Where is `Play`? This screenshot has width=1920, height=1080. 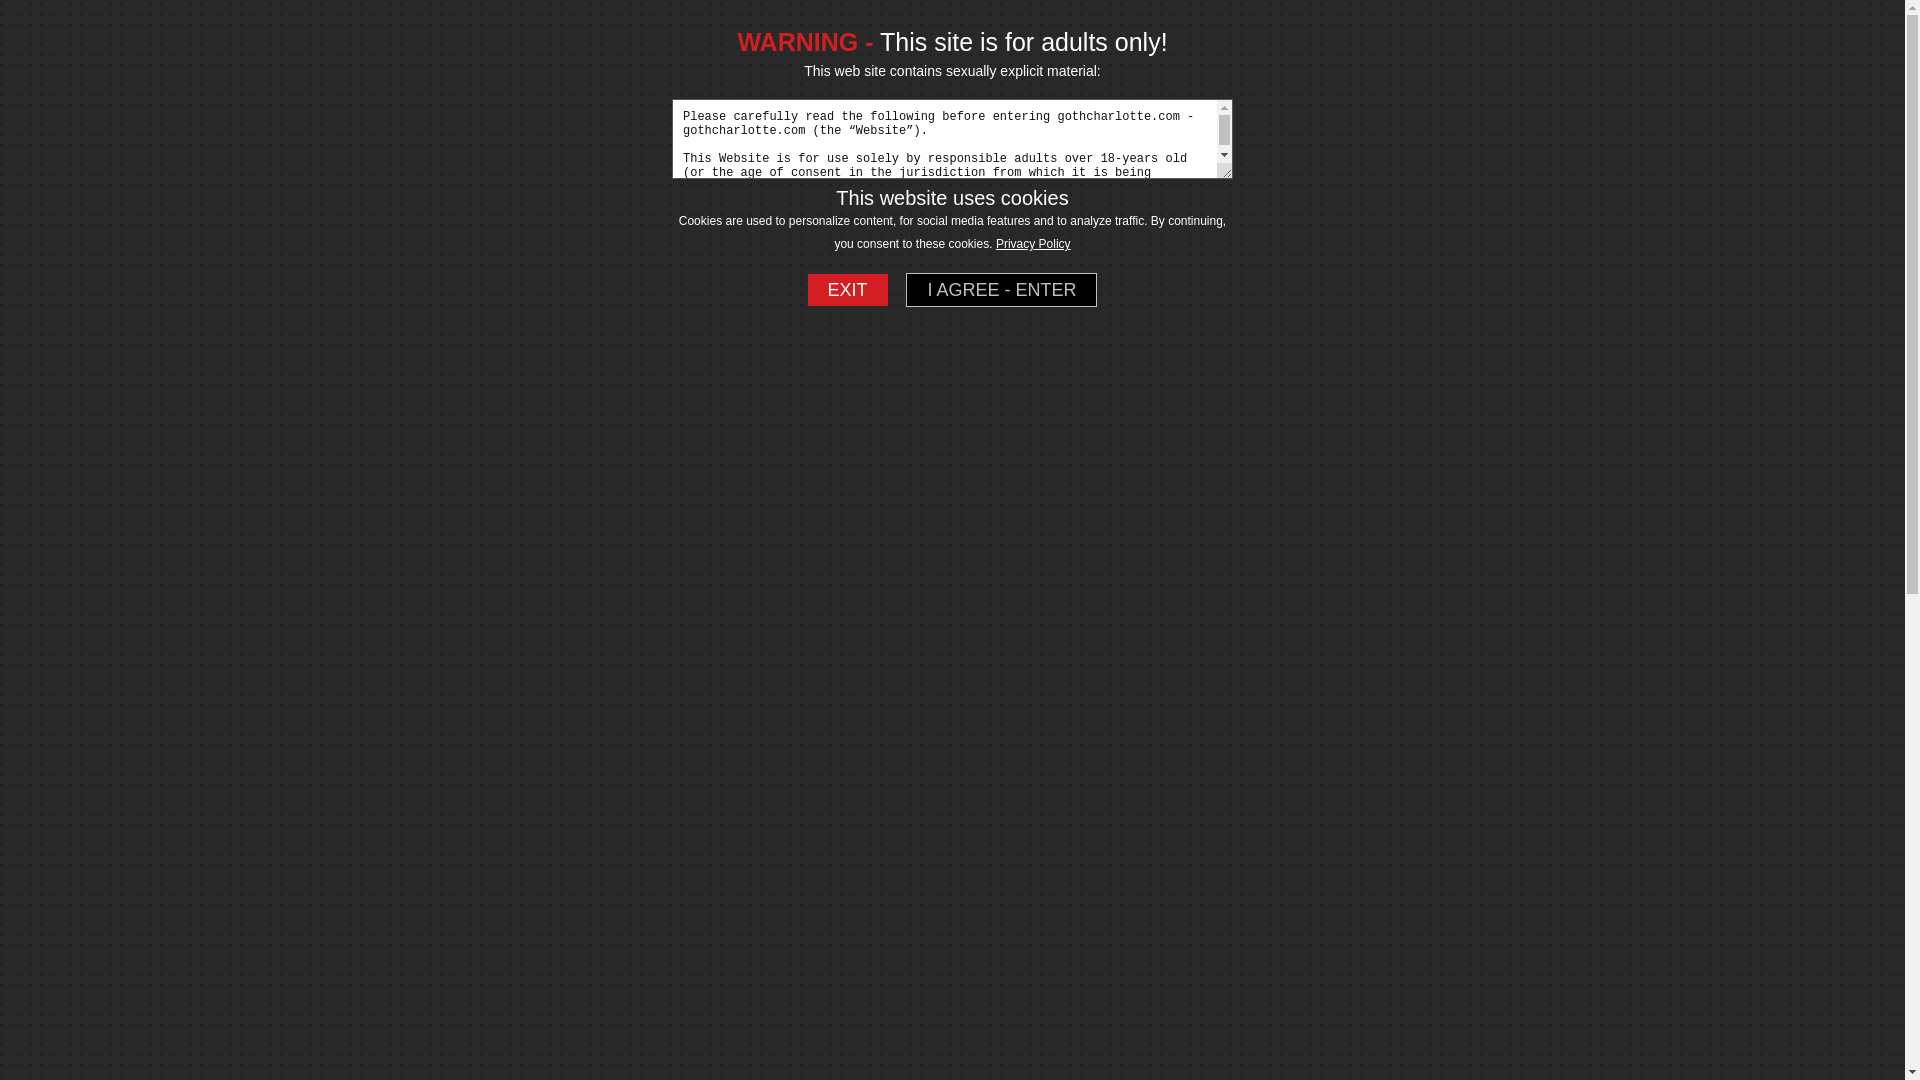
Play is located at coordinates (552, 986).